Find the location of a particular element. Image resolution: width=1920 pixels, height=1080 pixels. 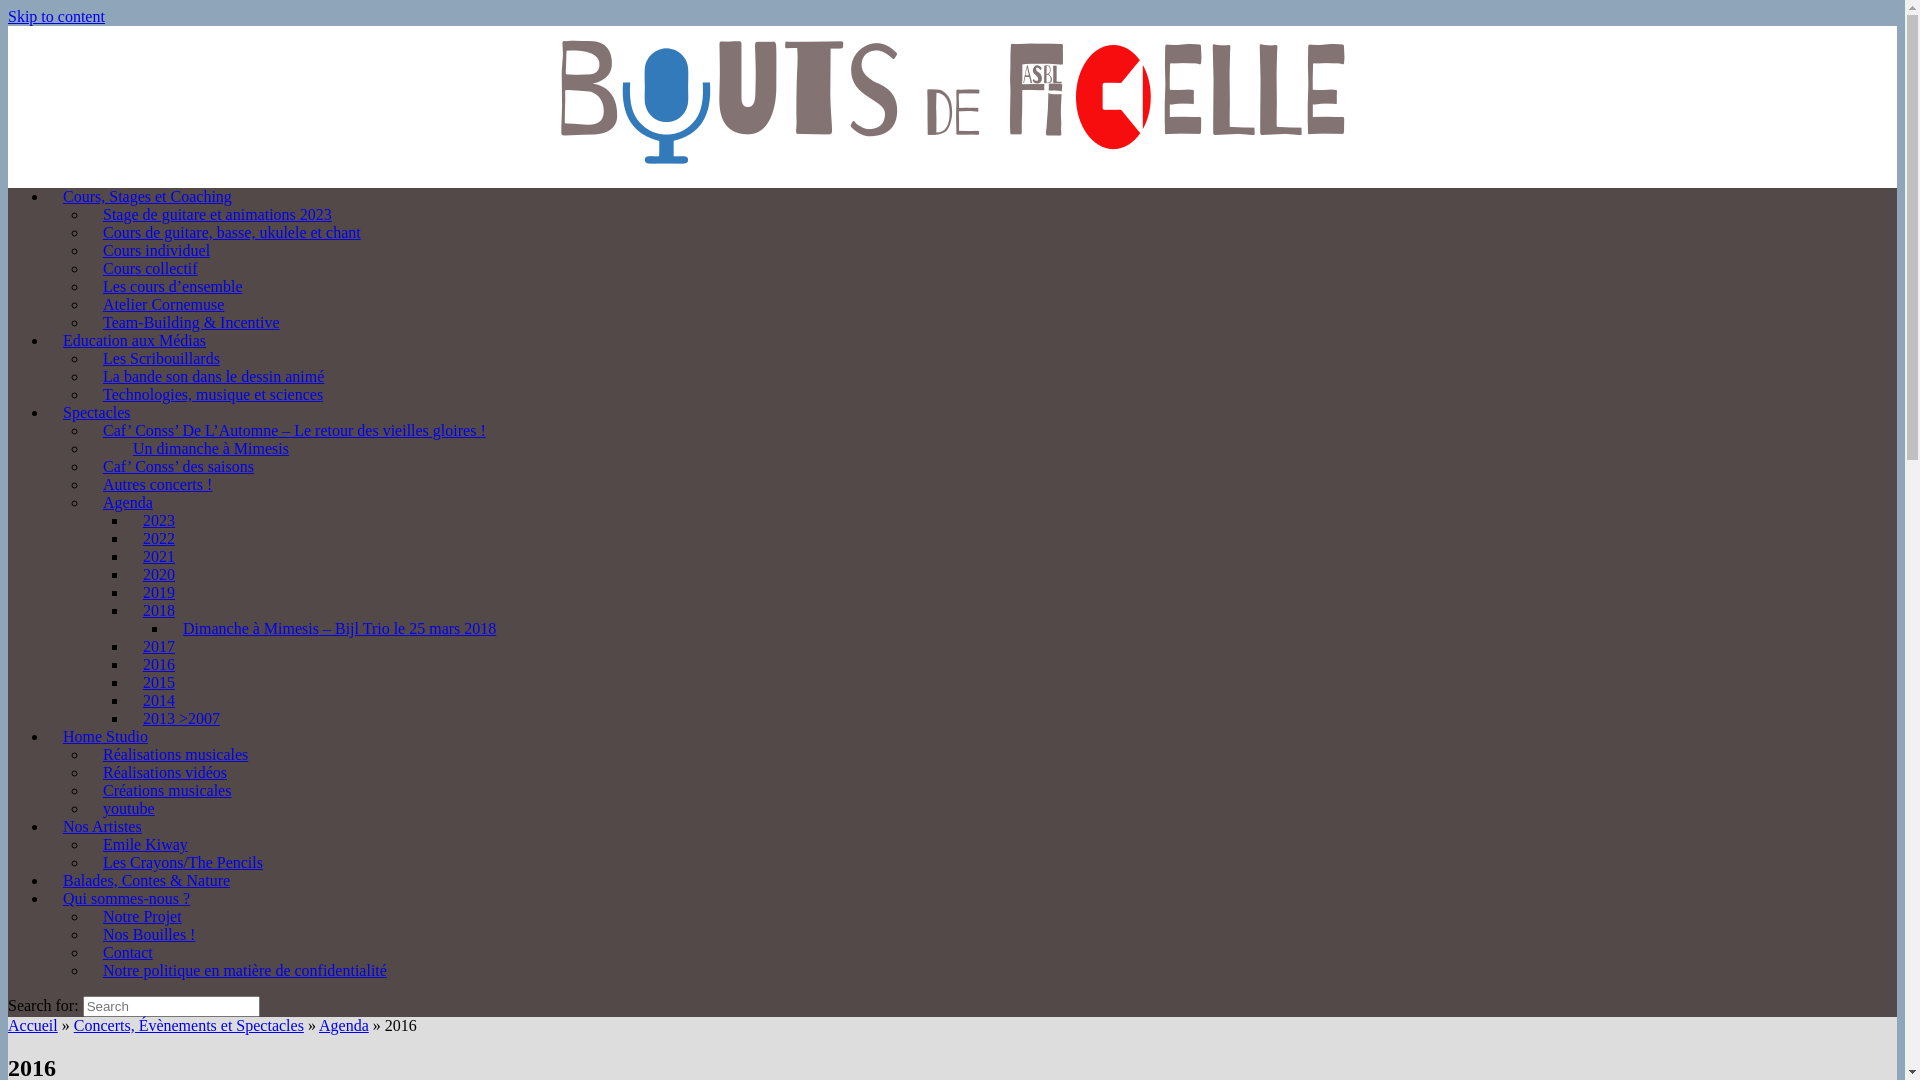

2017 is located at coordinates (159, 646).